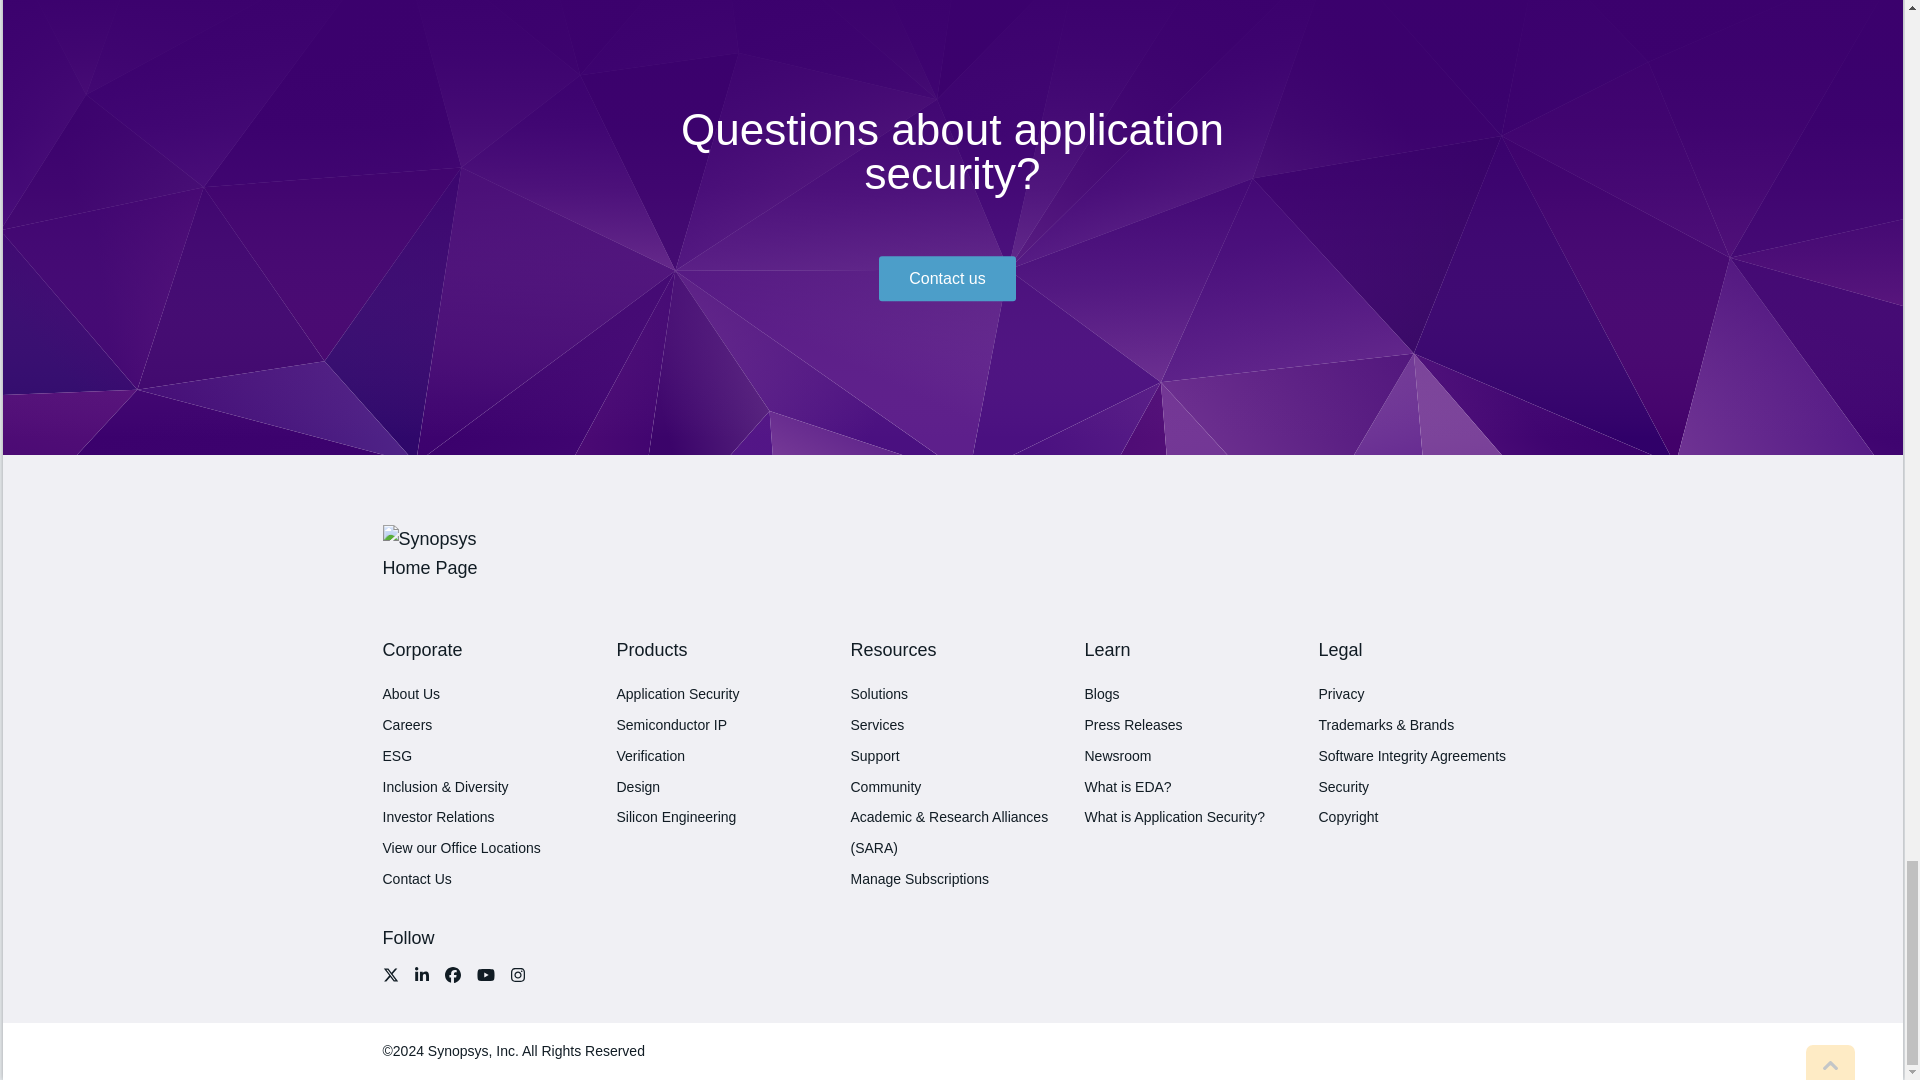  I want to click on Twitter, so click(394, 975).